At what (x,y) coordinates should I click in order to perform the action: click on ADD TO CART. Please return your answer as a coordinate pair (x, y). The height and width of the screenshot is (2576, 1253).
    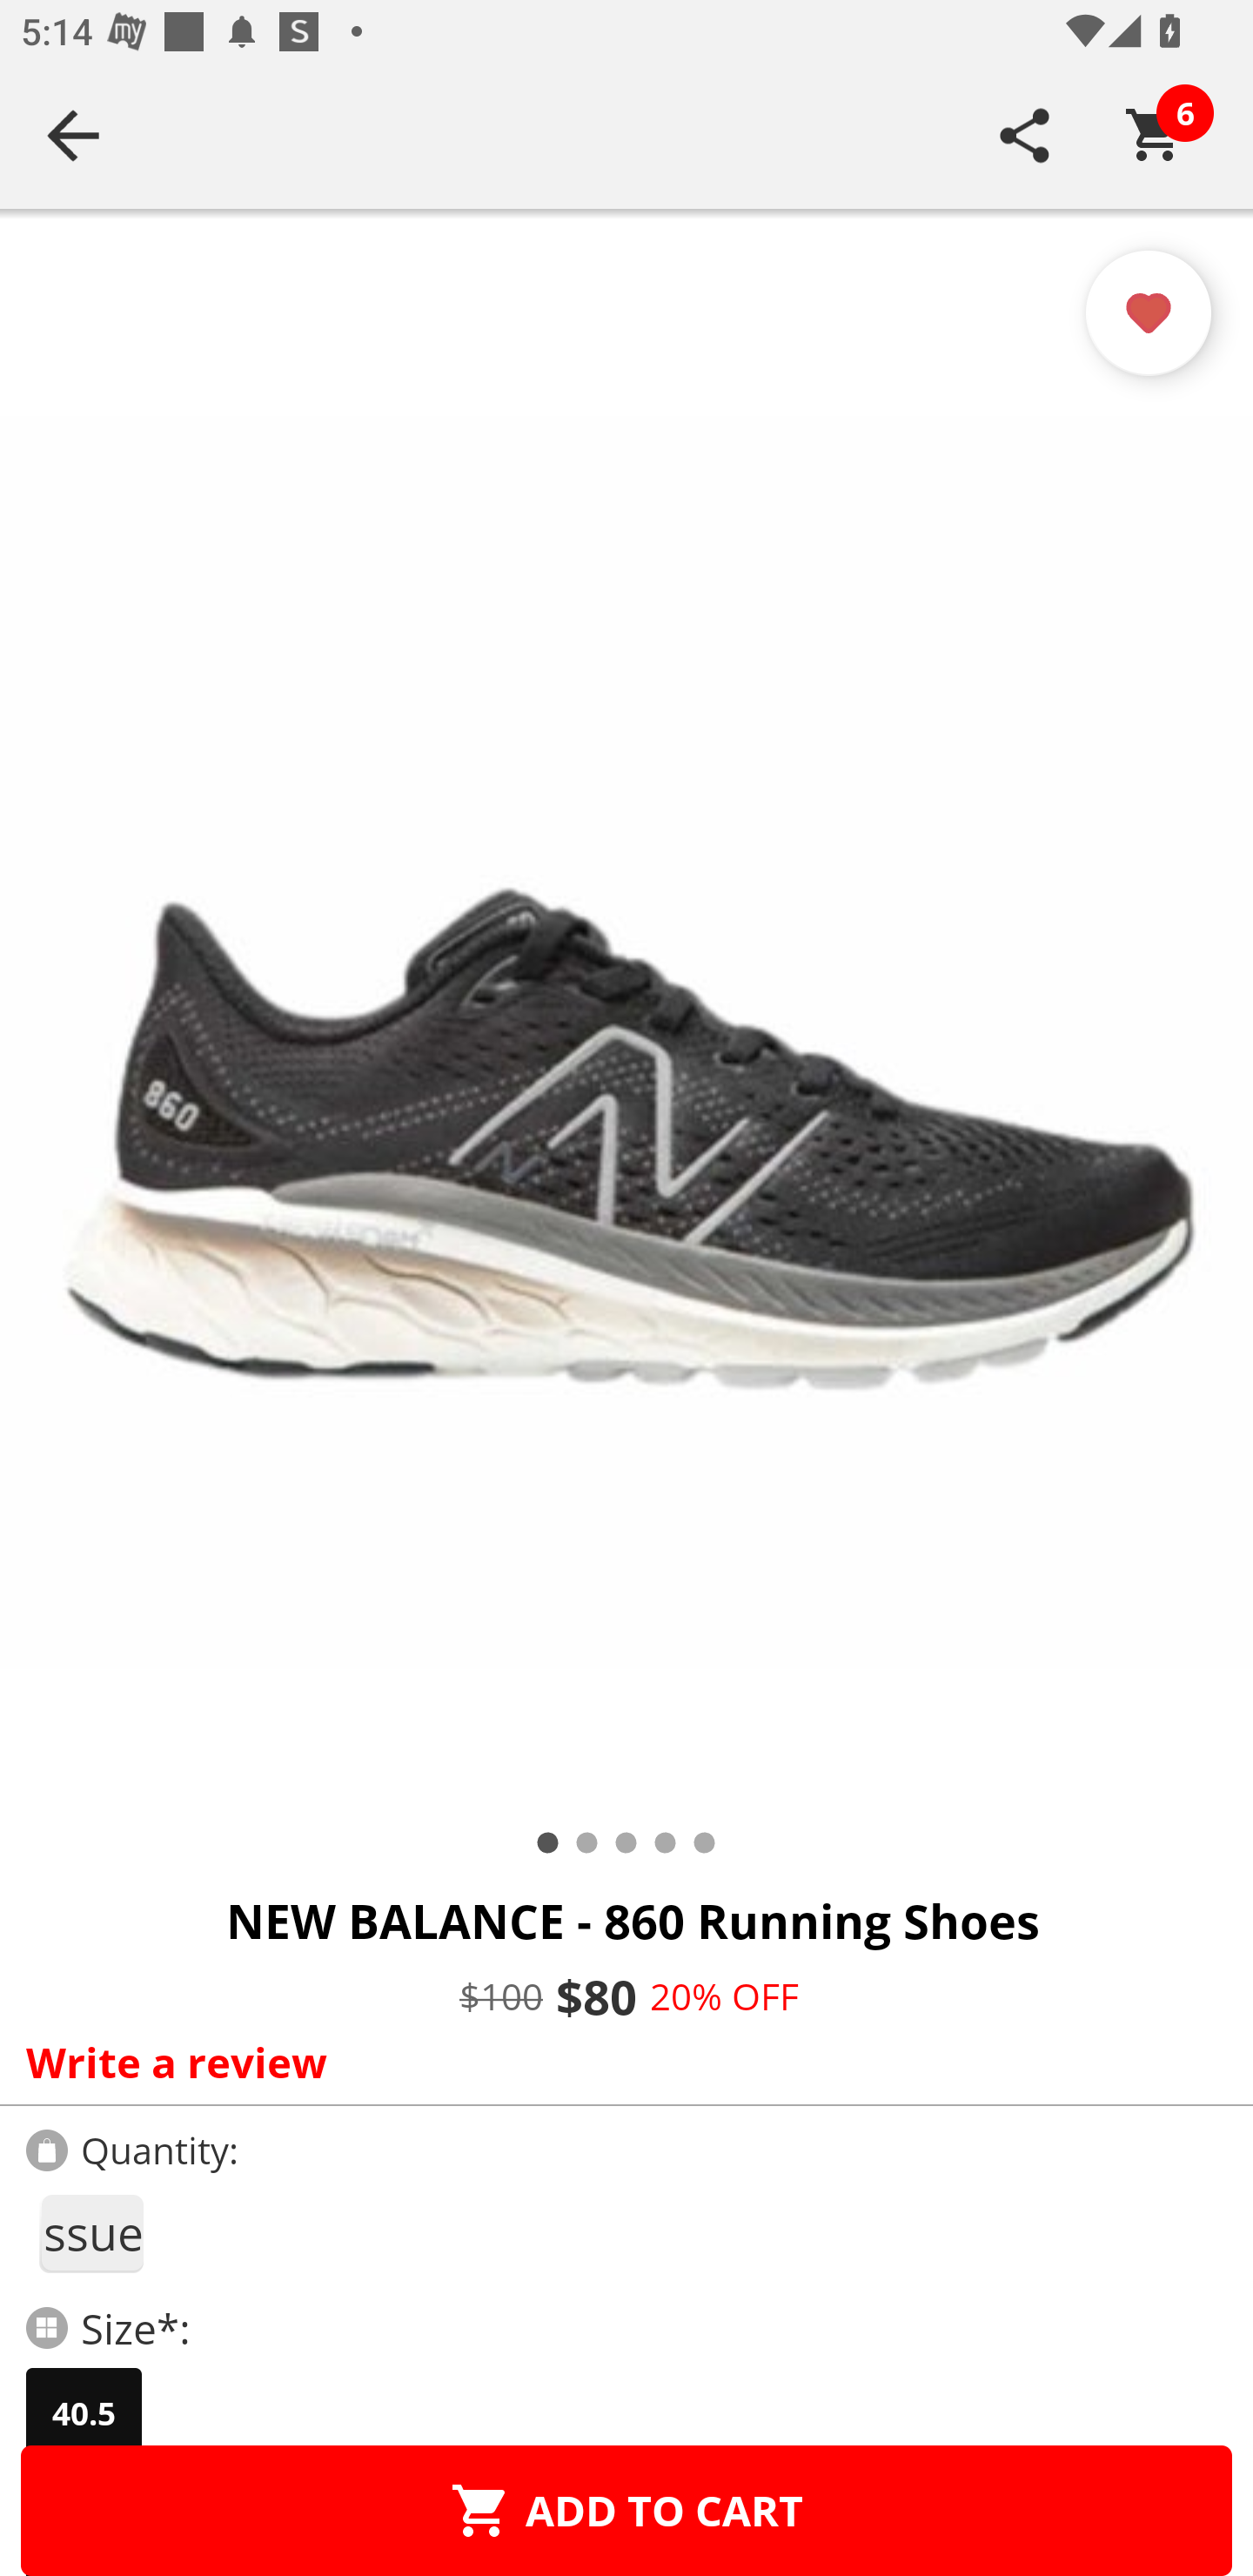
    Looking at the image, I should click on (626, 2510).